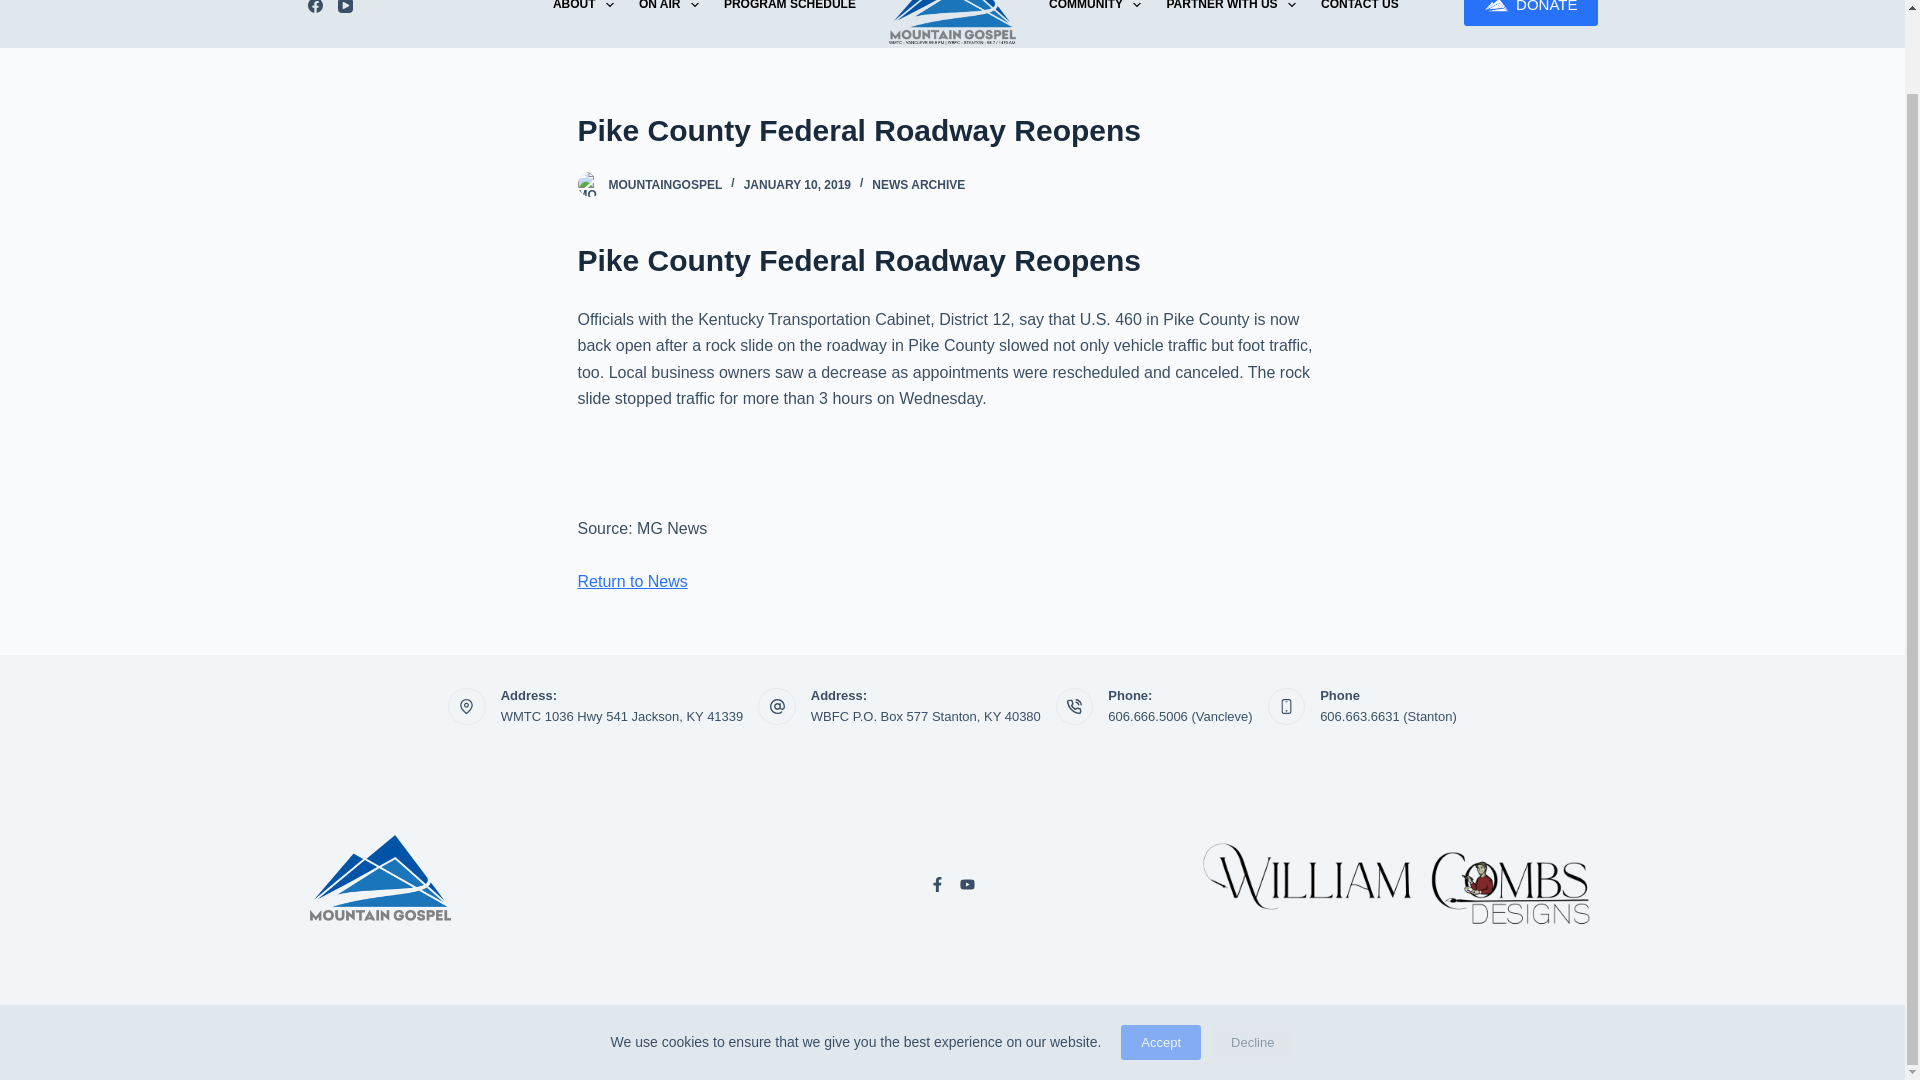 The image size is (1920, 1080). I want to click on ABOUT, so click(582, 24).